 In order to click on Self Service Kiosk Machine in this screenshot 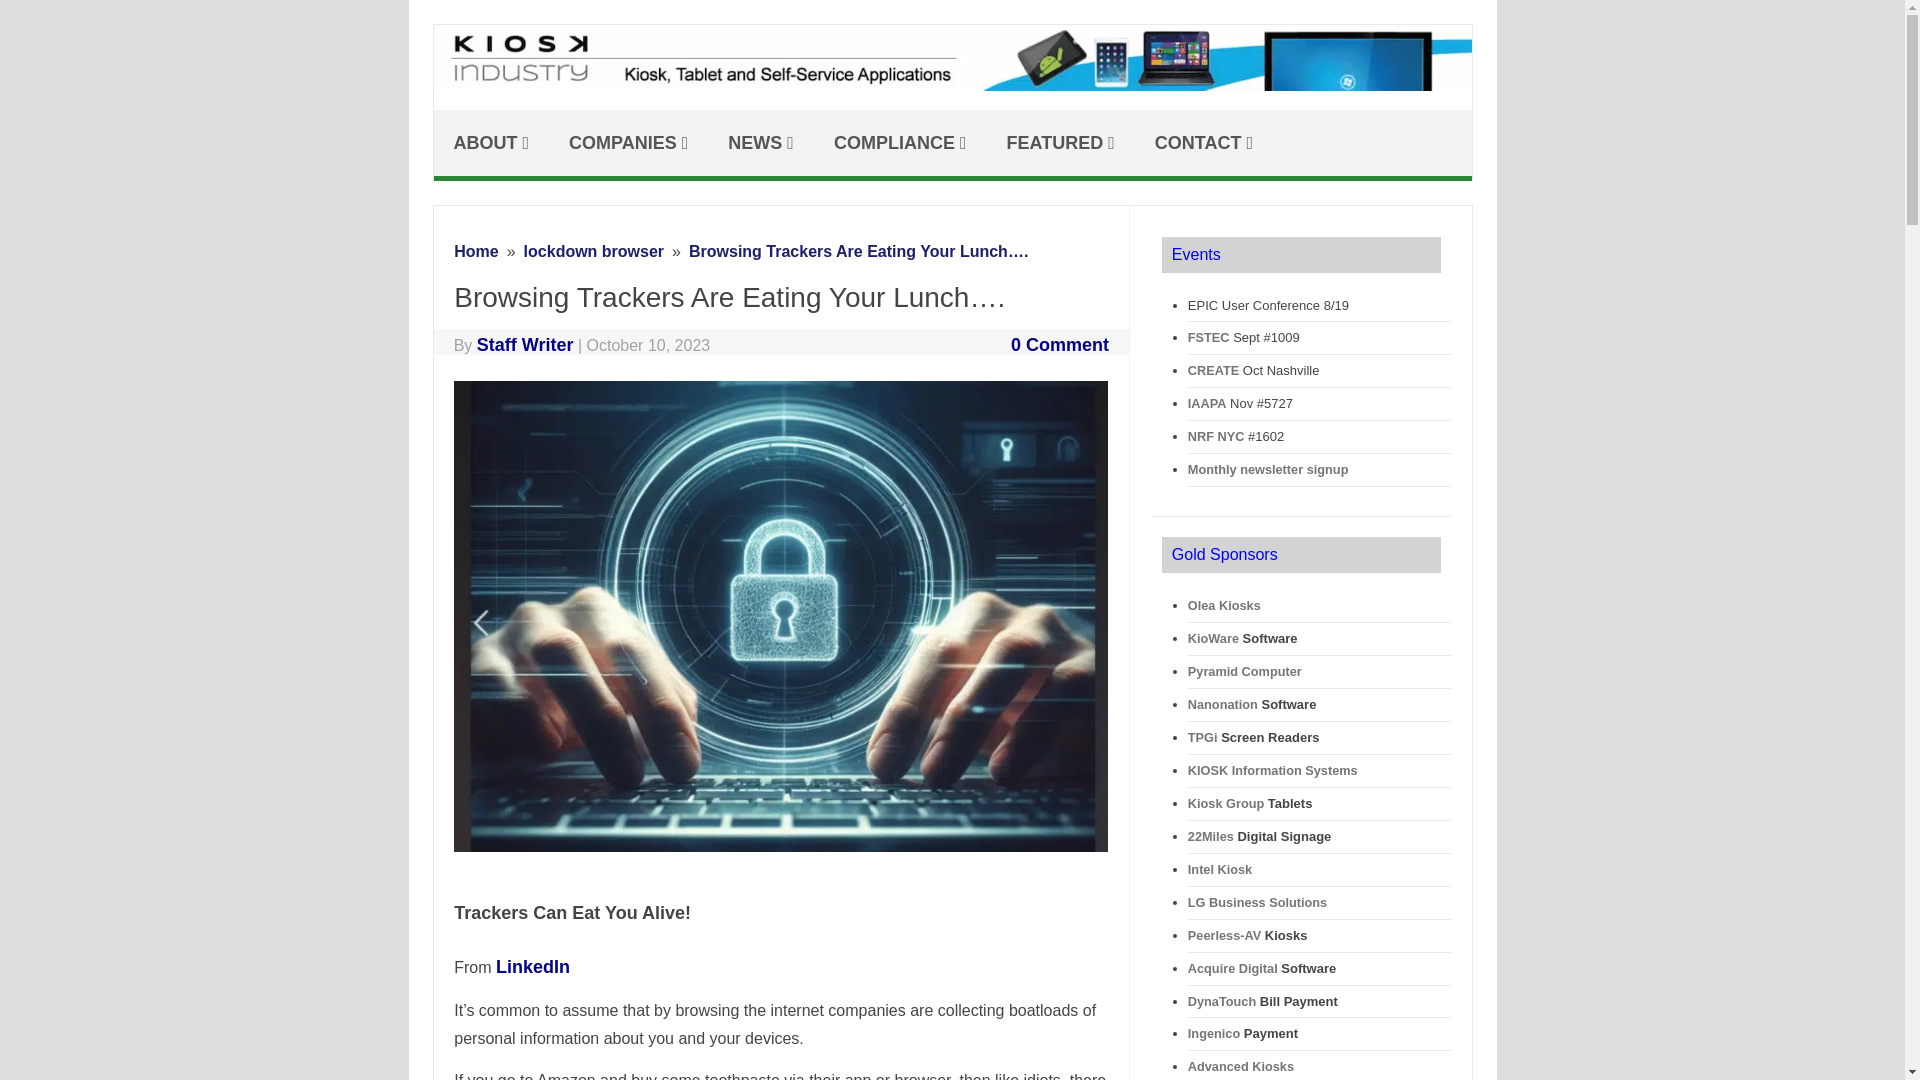, I will do `click(962, 84)`.